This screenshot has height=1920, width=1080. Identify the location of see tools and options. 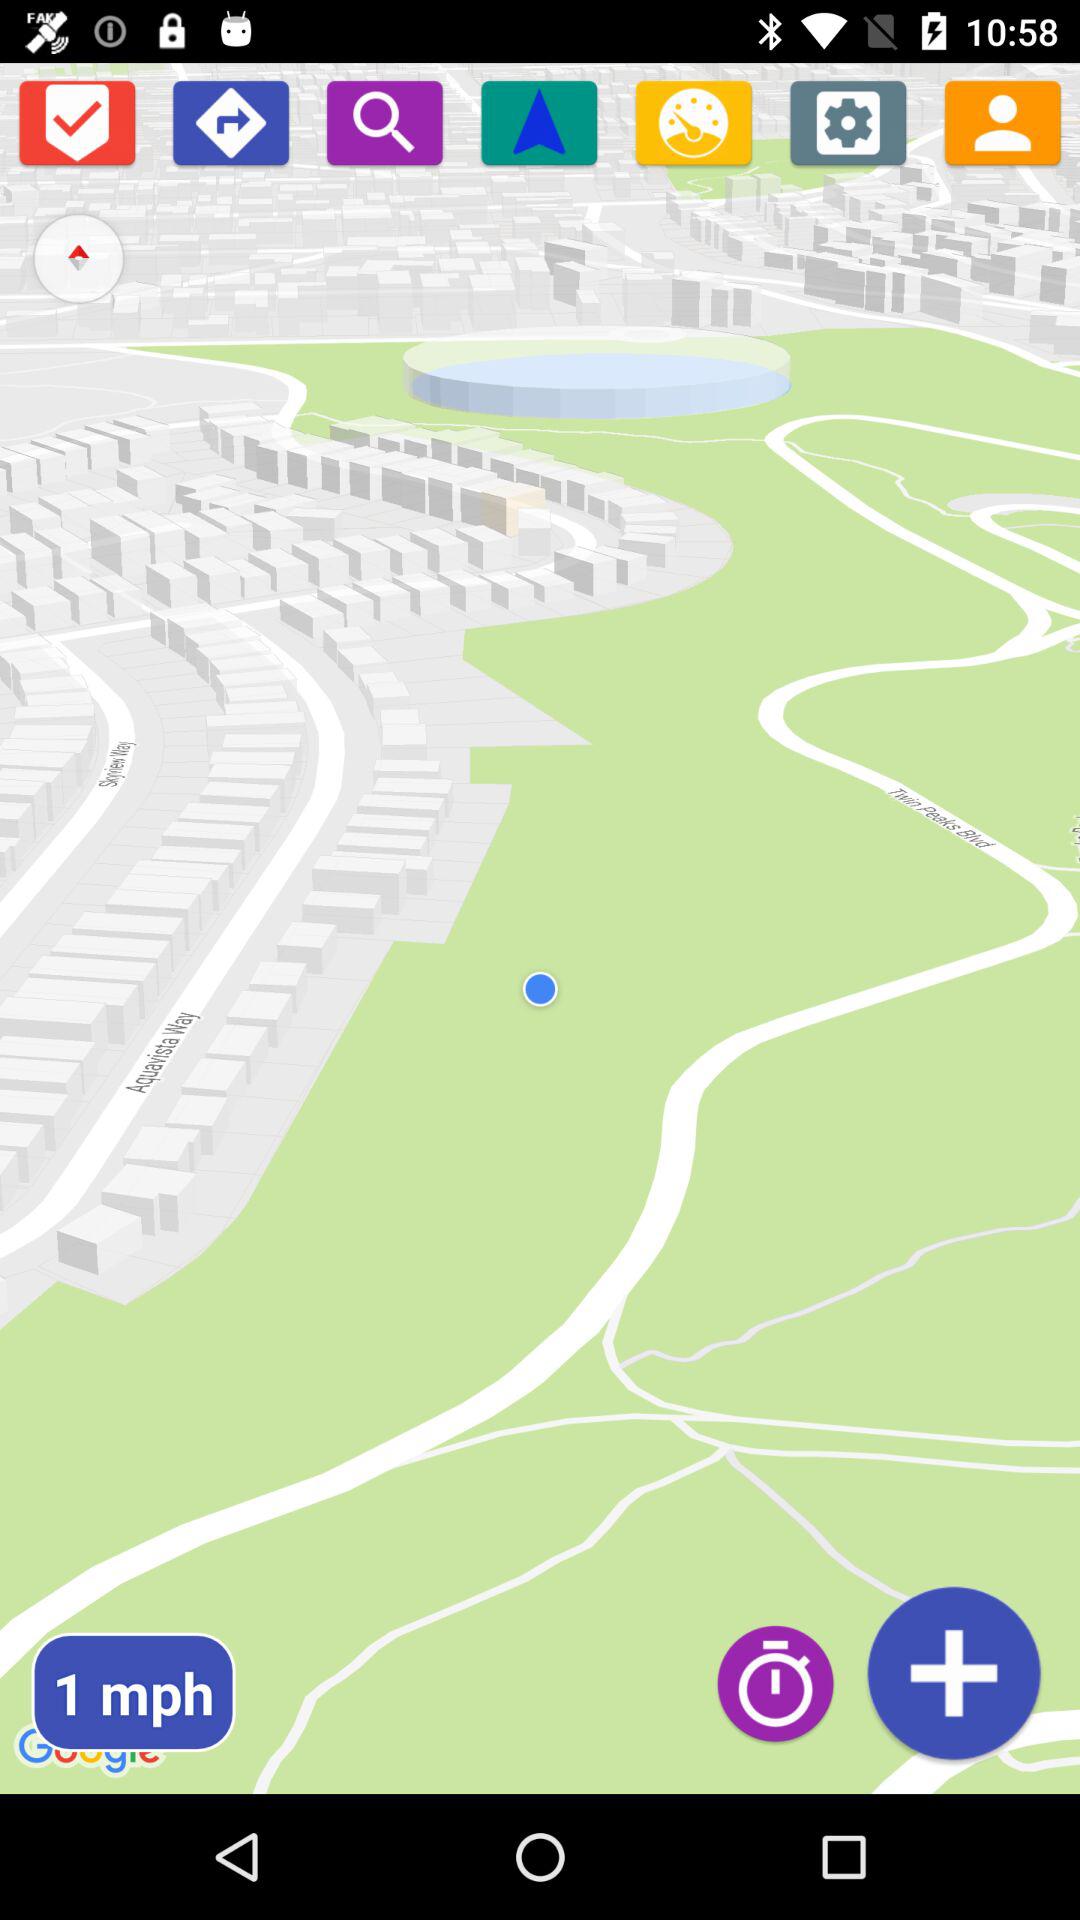
(848, 122).